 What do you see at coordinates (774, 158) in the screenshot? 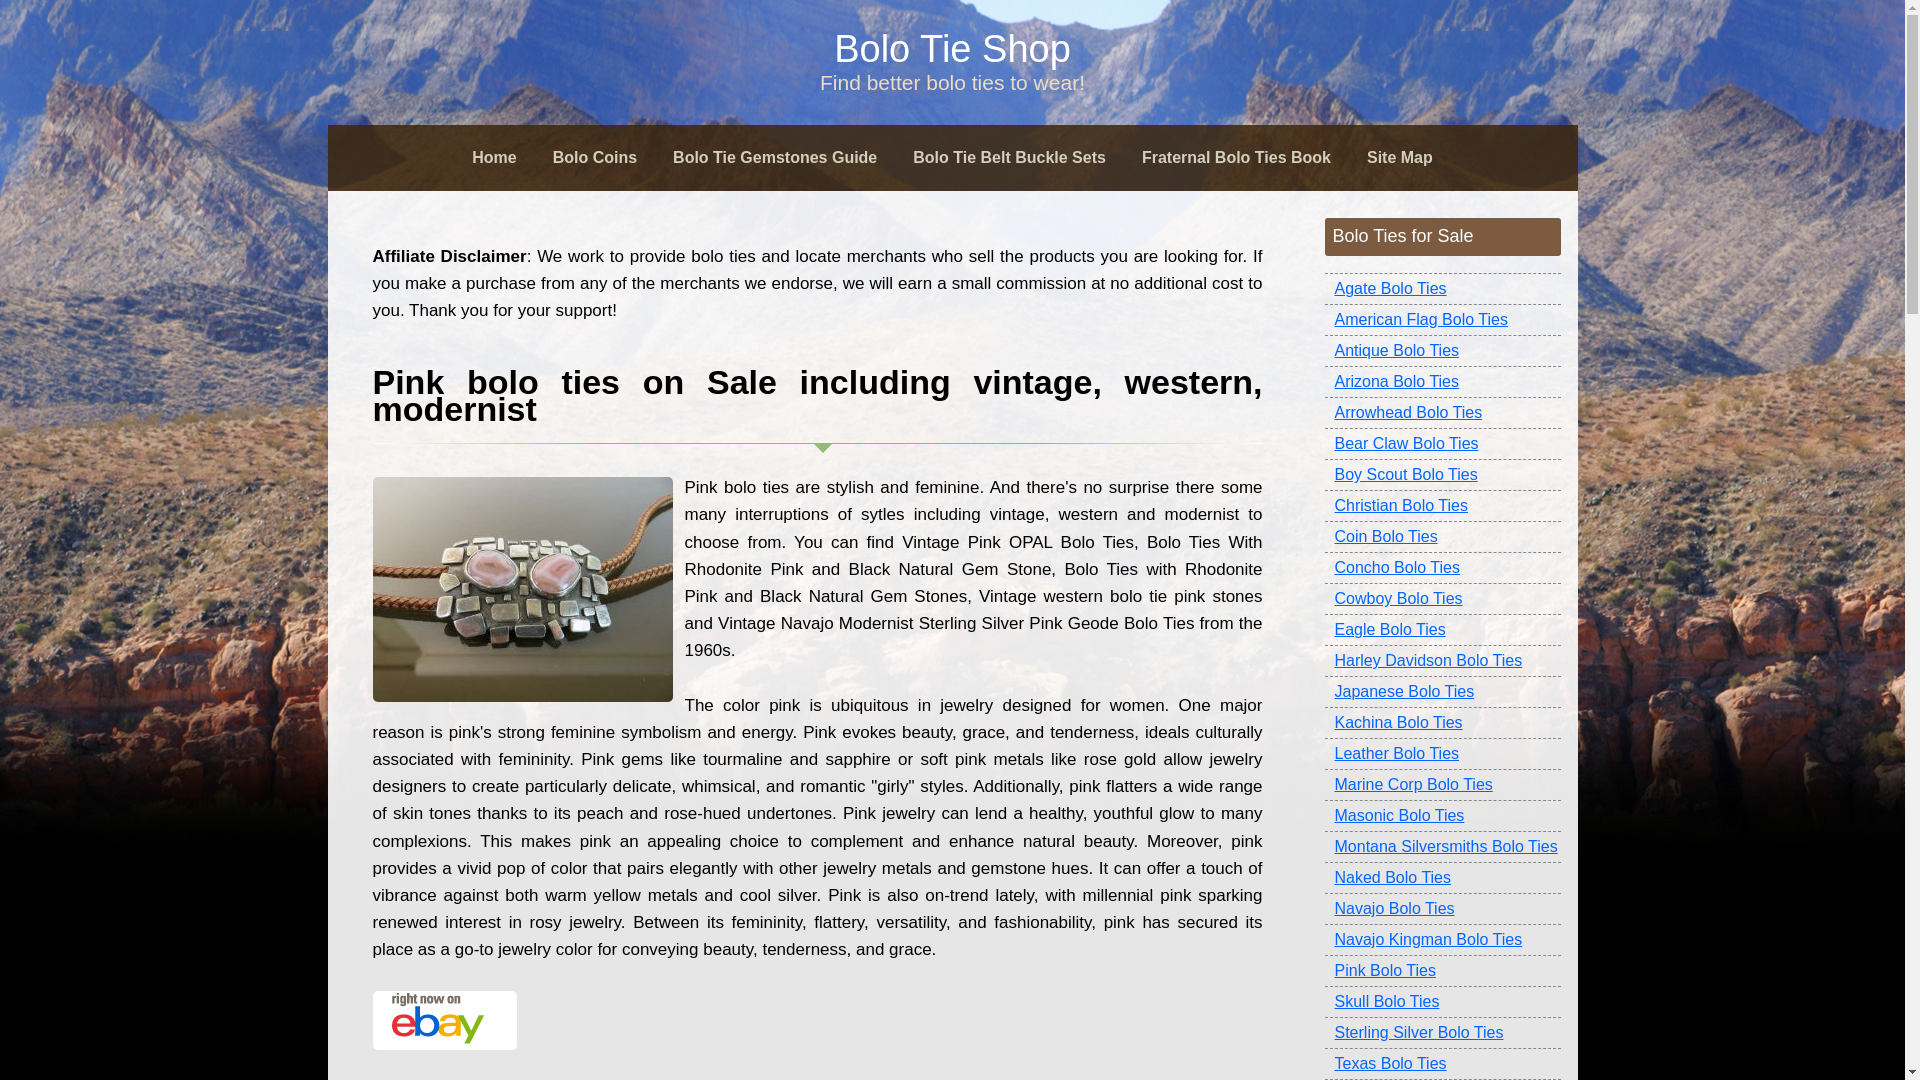
I see `Bolo Tie Gemstones Guide` at bounding box center [774, 158].